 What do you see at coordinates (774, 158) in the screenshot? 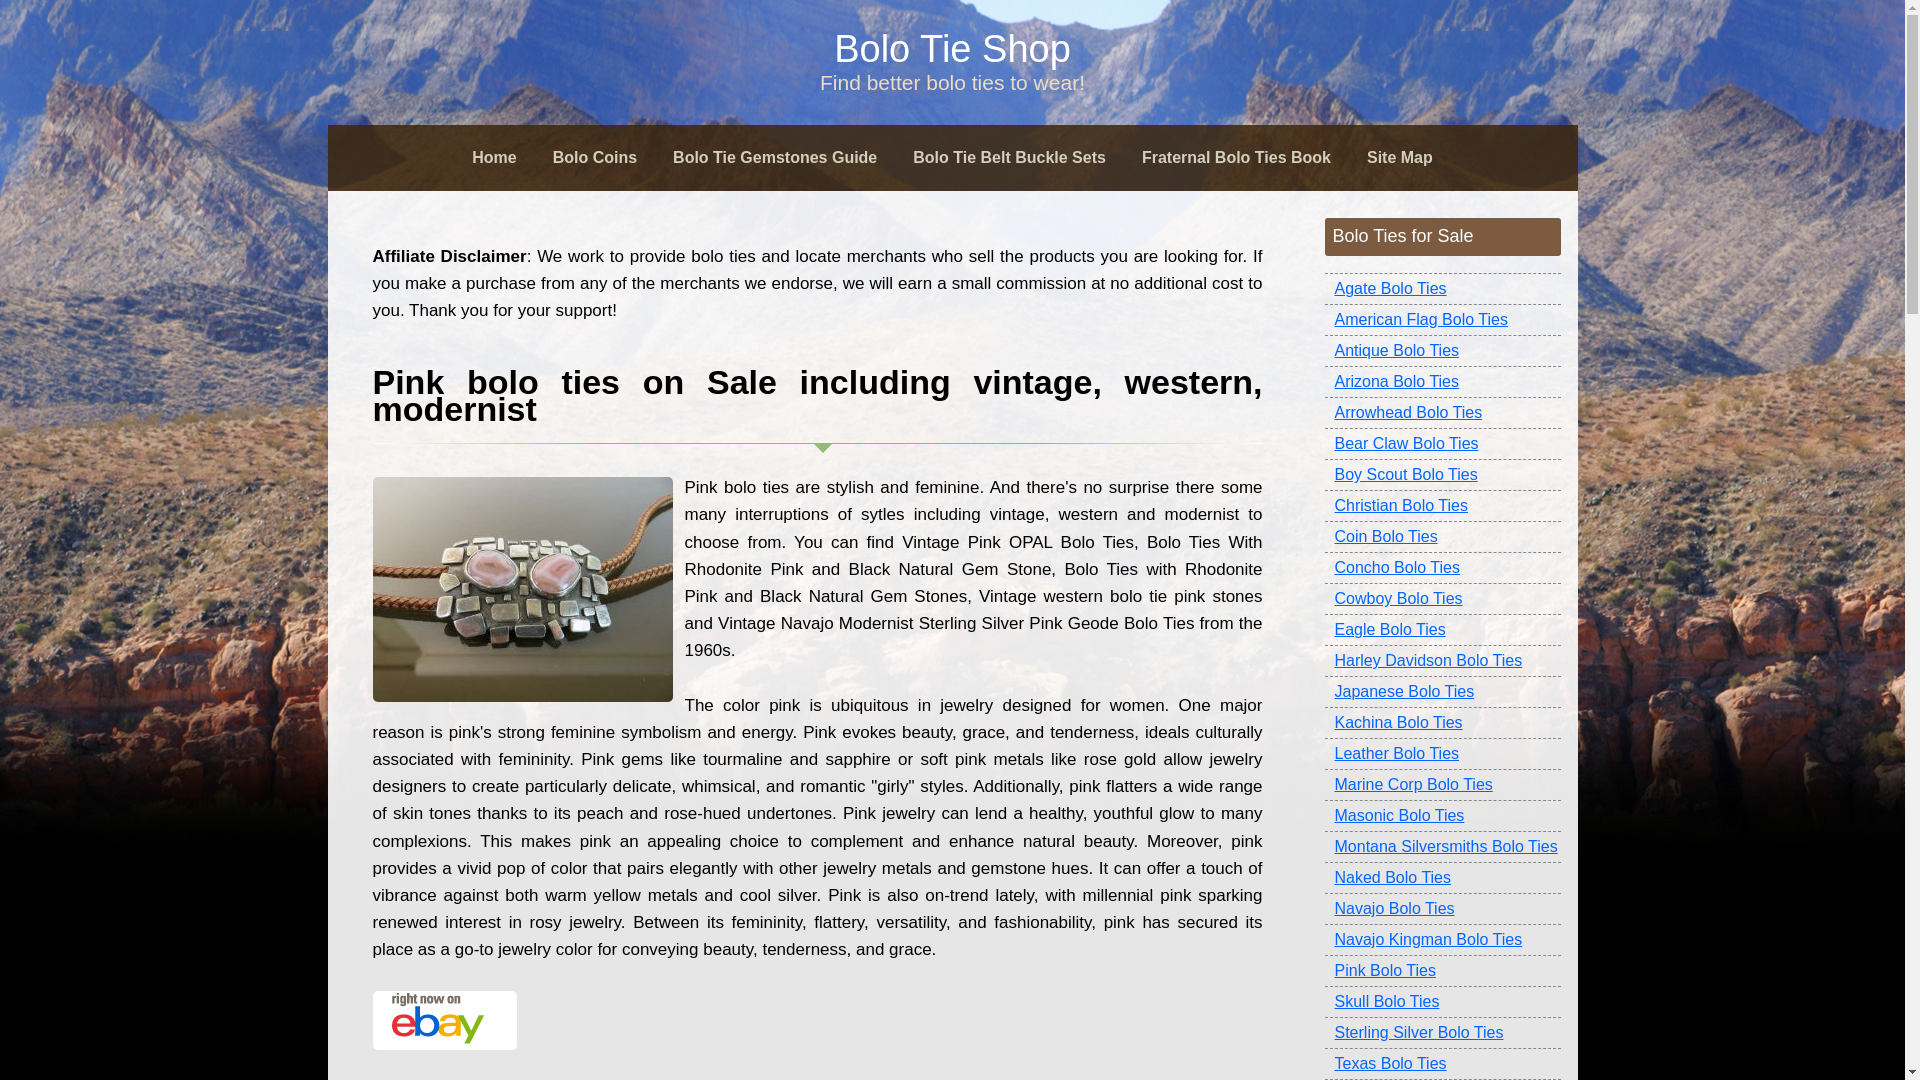
I see `Bolo Tie Gemstones Guide` at bounding box center [774, 158].